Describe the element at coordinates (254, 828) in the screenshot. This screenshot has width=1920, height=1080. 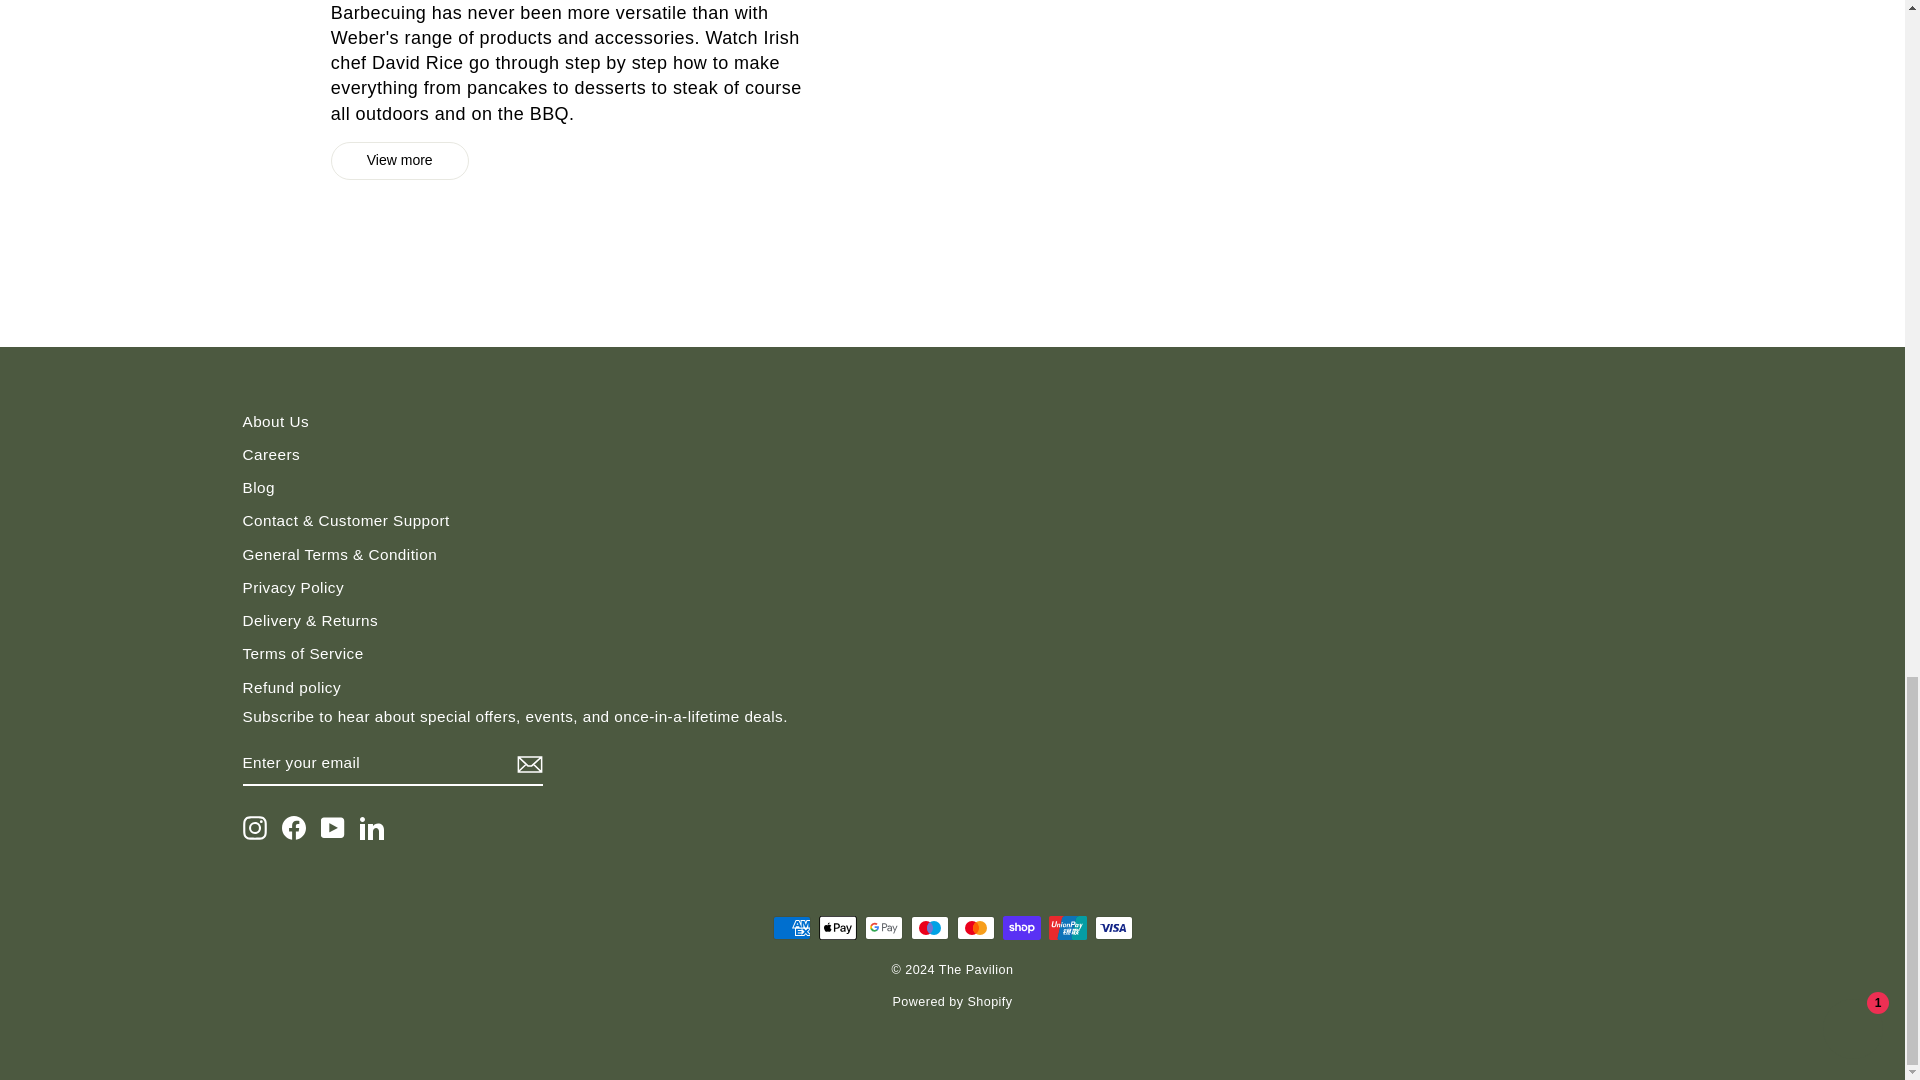
I see `The Pavilion on Instagram` at that location.